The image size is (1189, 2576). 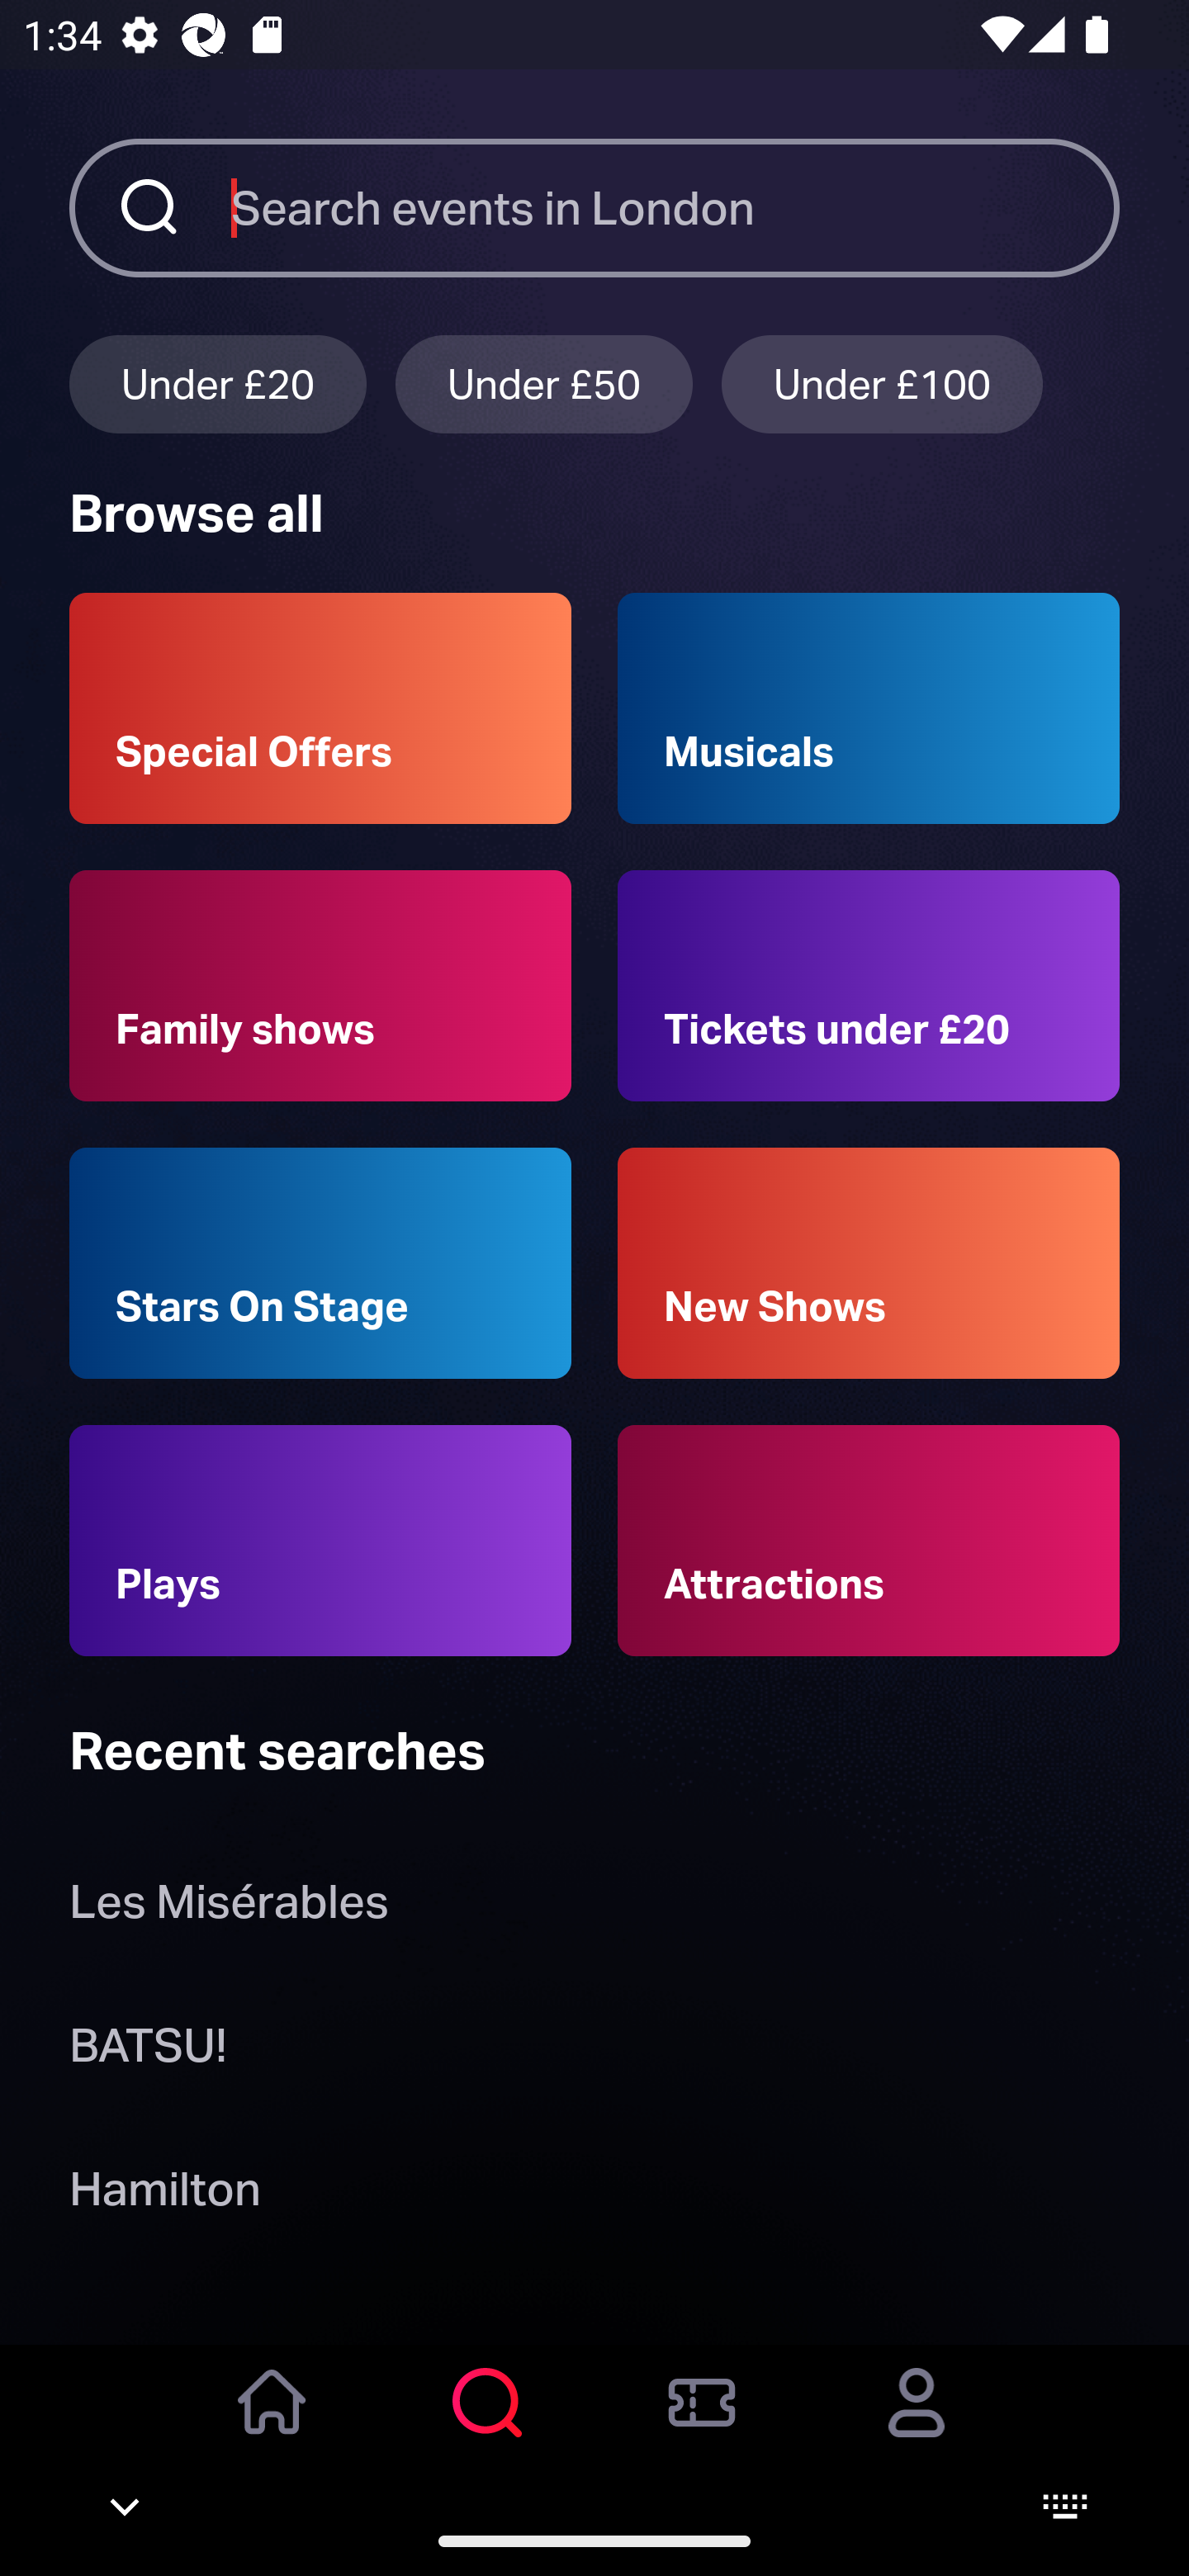 What do you see at coordinates (228, 1909) in the screenshot?
I see `Les Misérables` at bounding box center [228, 1909].